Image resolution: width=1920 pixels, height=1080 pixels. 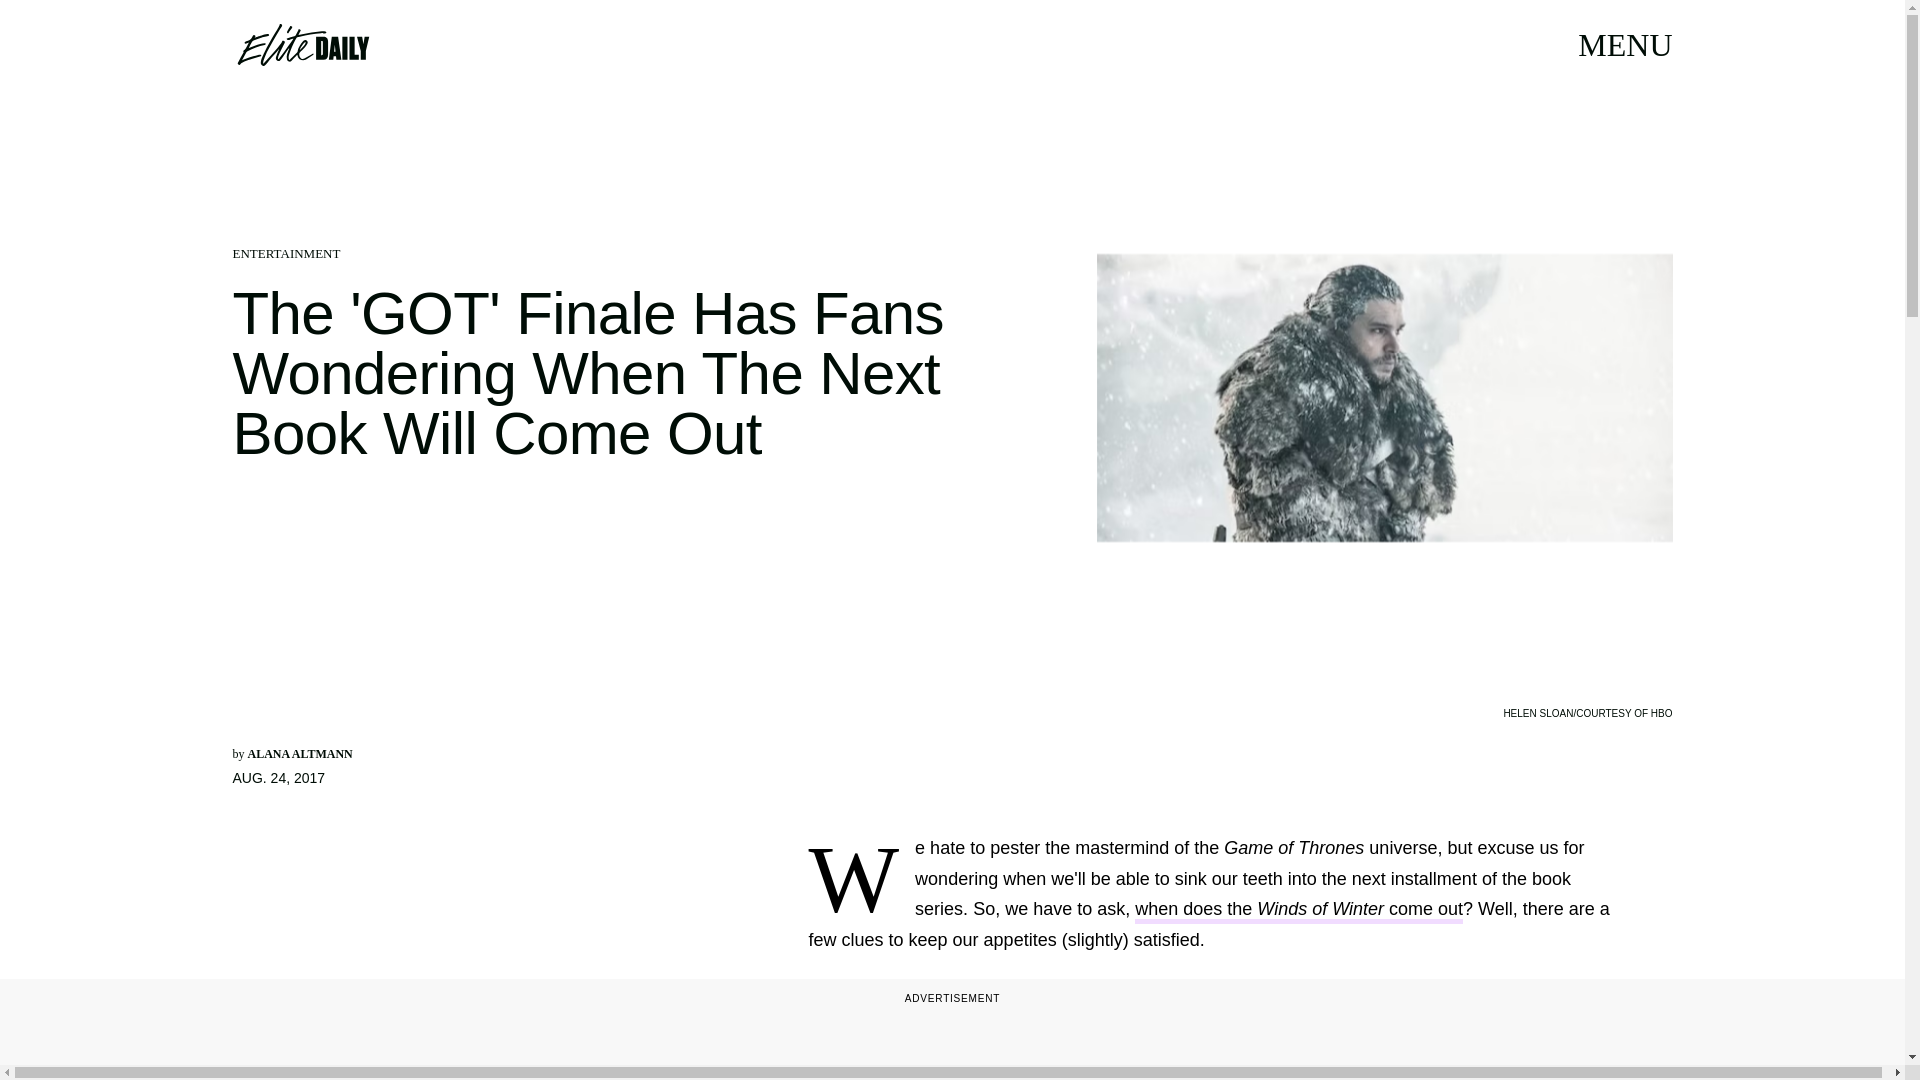 I want to click on when does the, so click(x=1196, y=911).